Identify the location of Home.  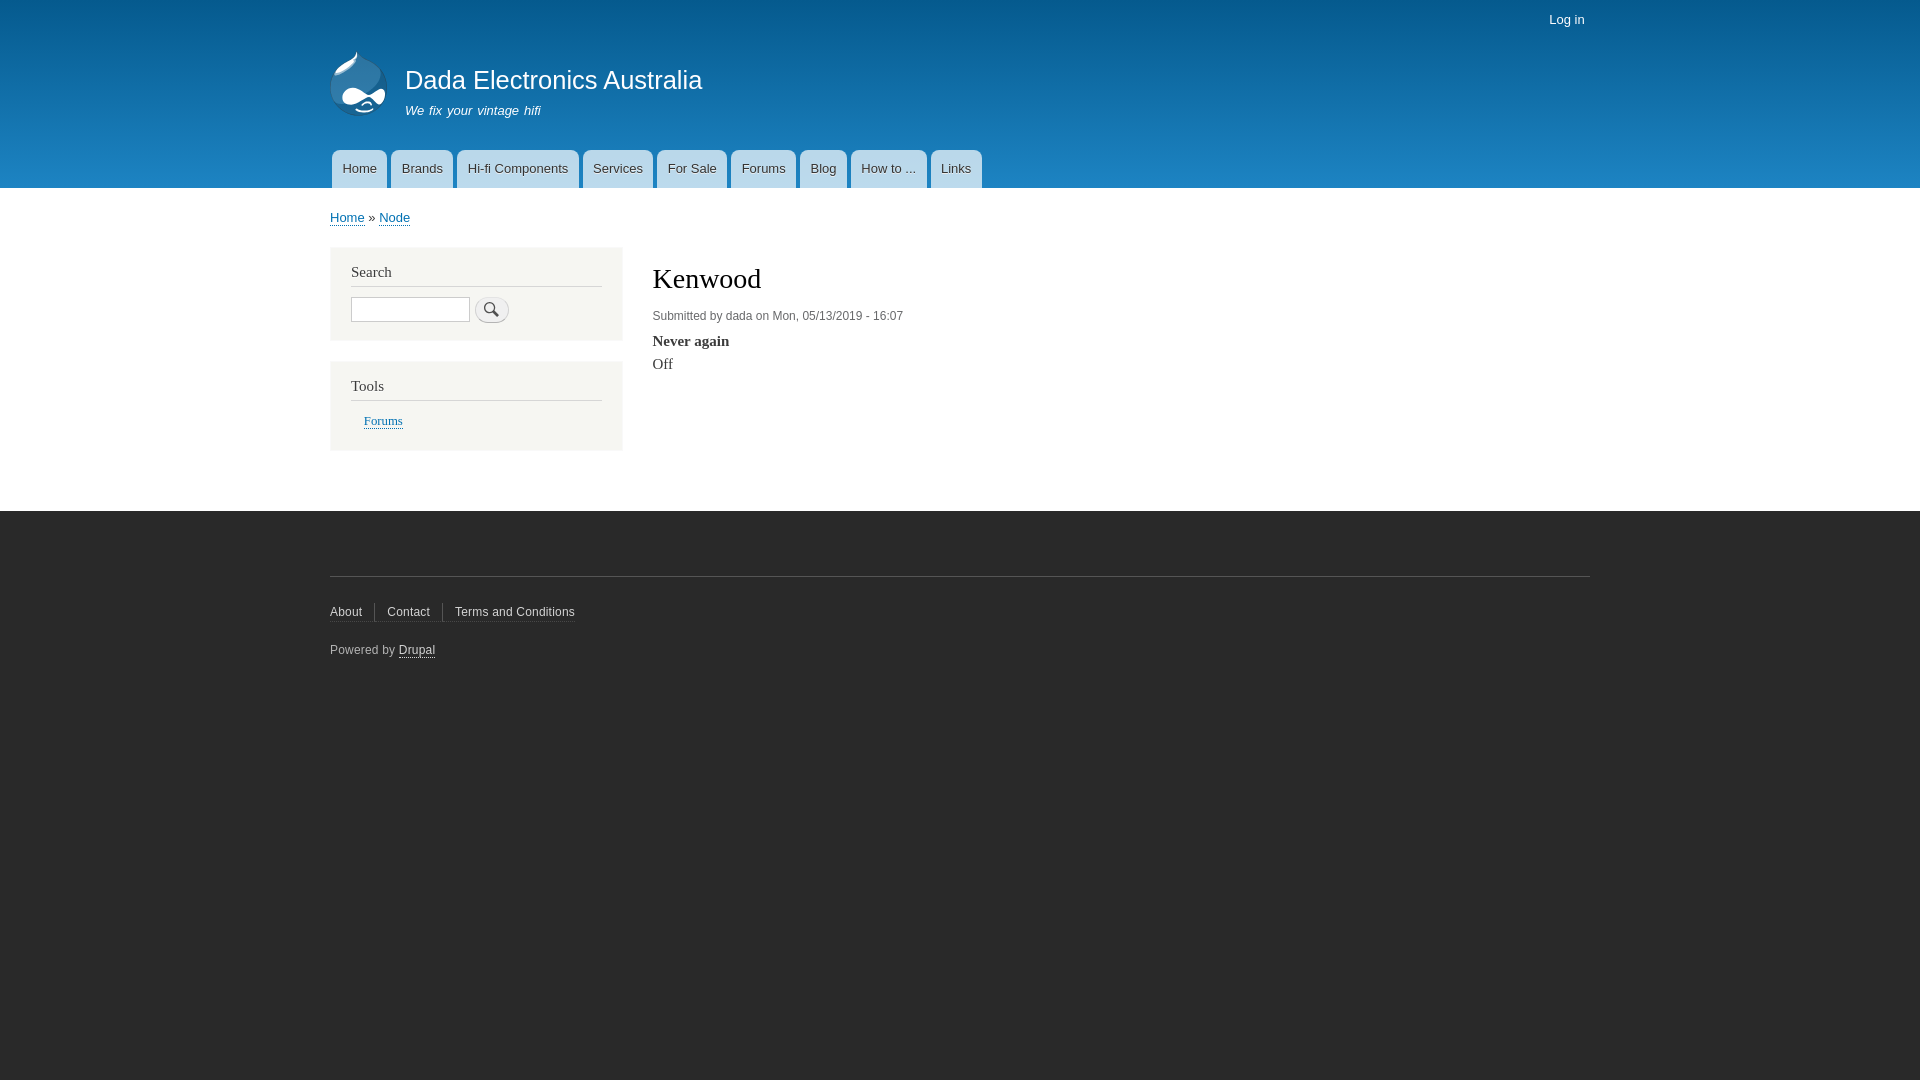
(360, 169).